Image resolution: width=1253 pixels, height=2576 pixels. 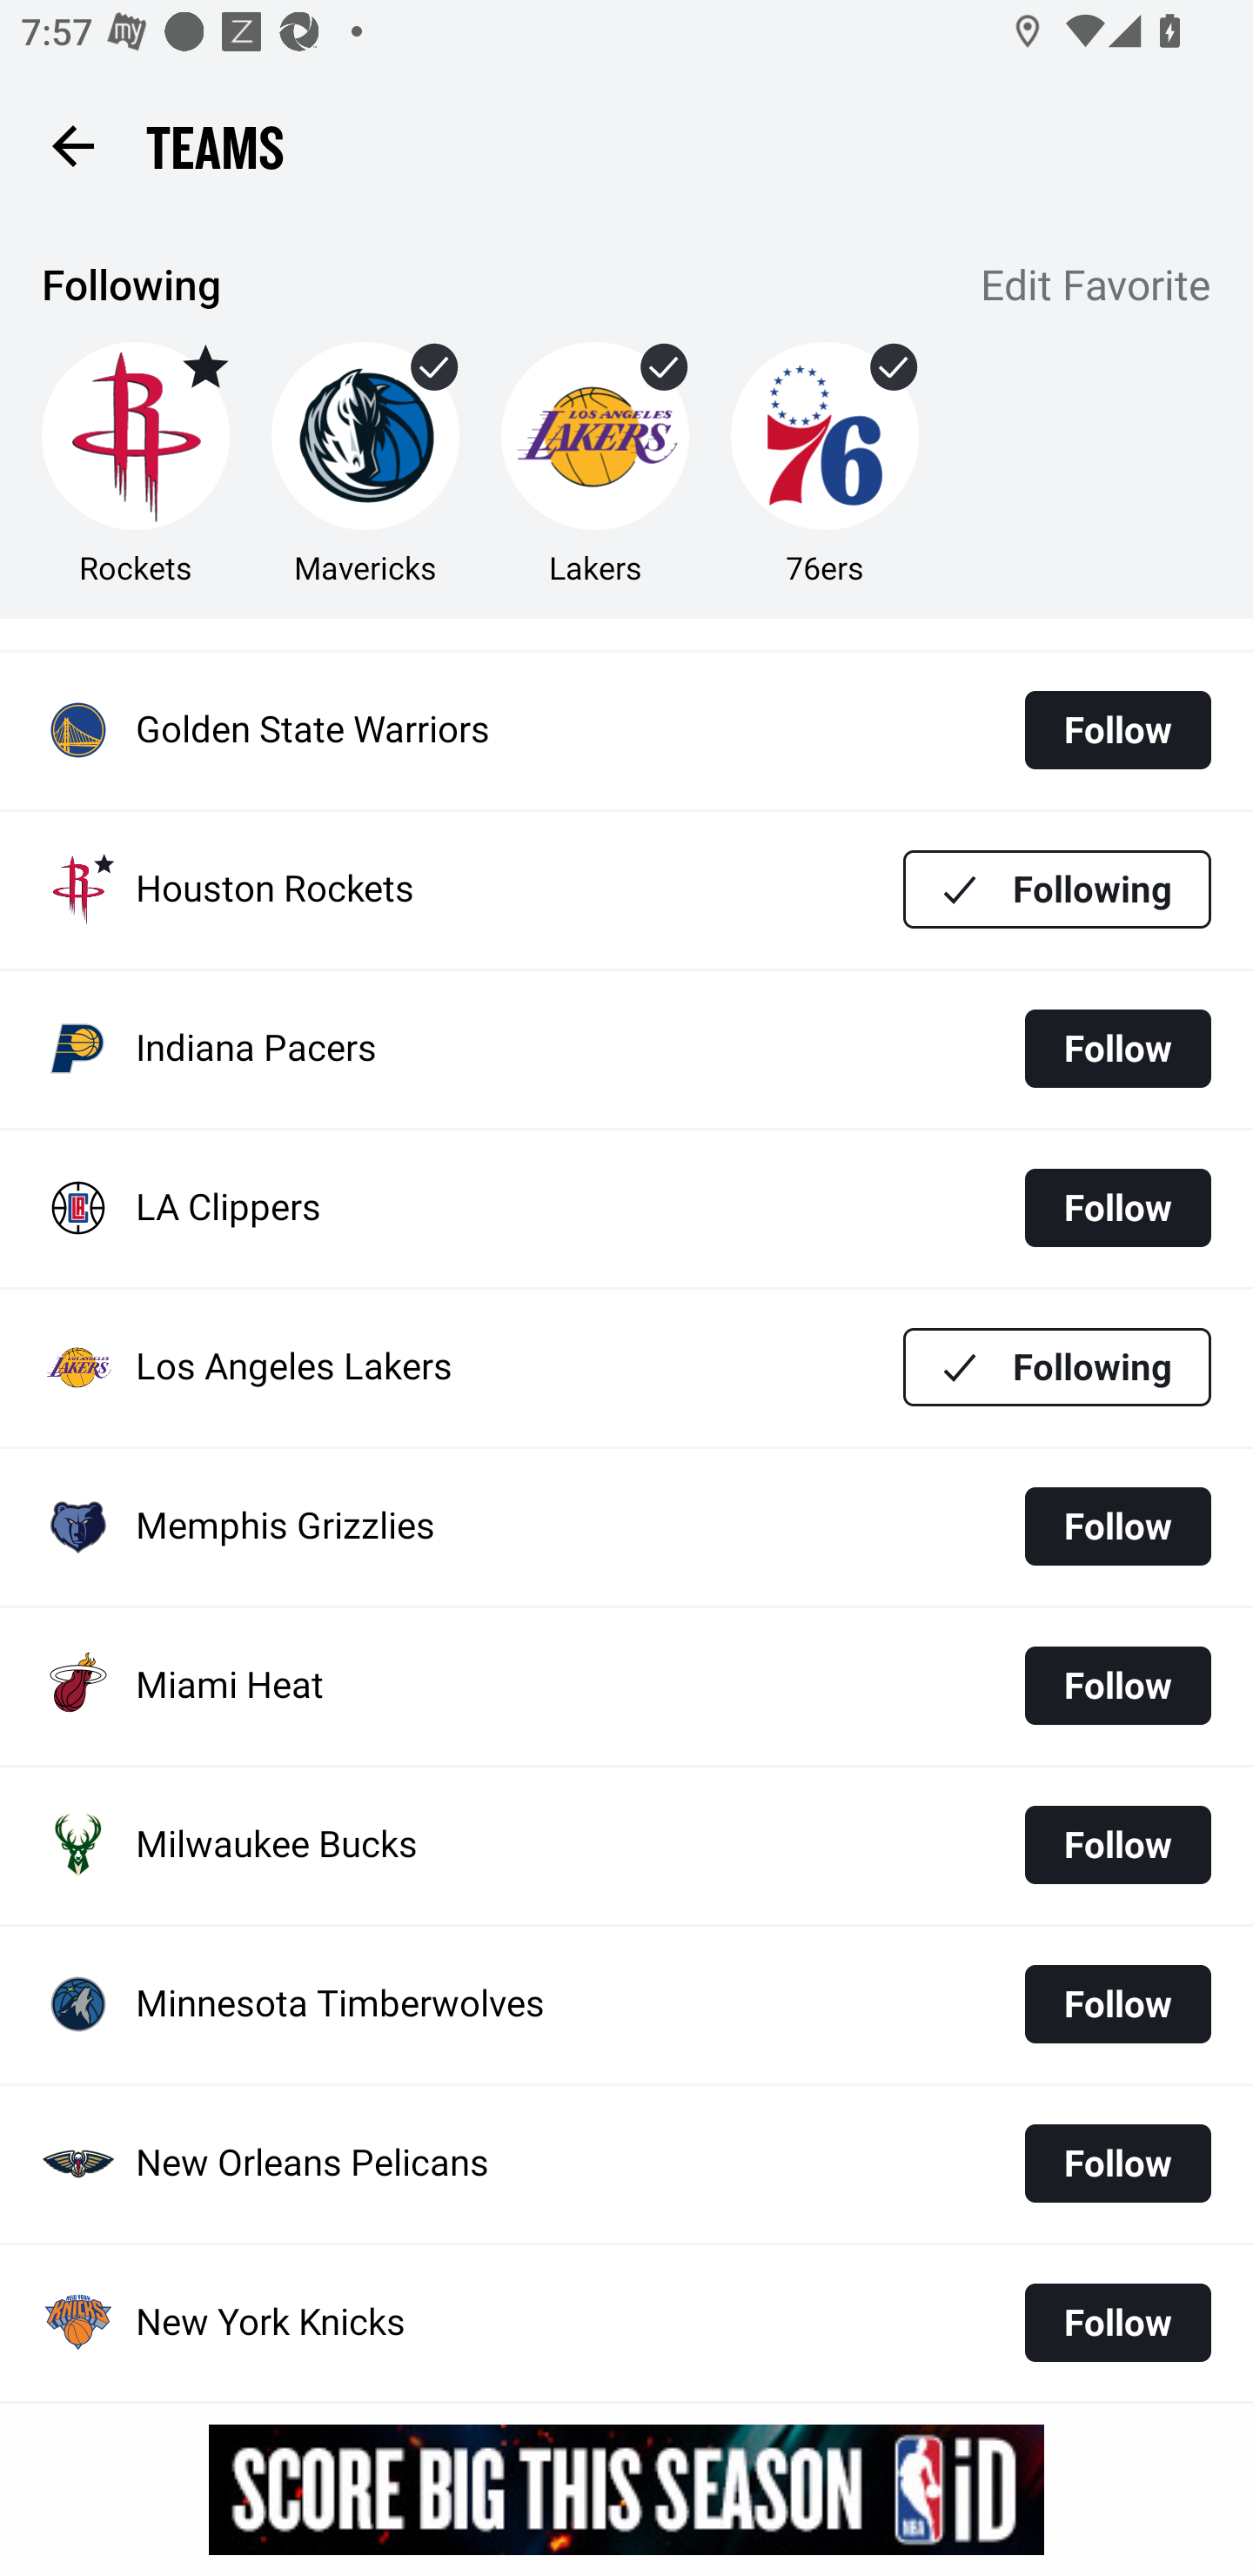 What do you see at coordinates (1057, 889) in the screenshot?
I see `Following` at bounding box center [1057, 889].